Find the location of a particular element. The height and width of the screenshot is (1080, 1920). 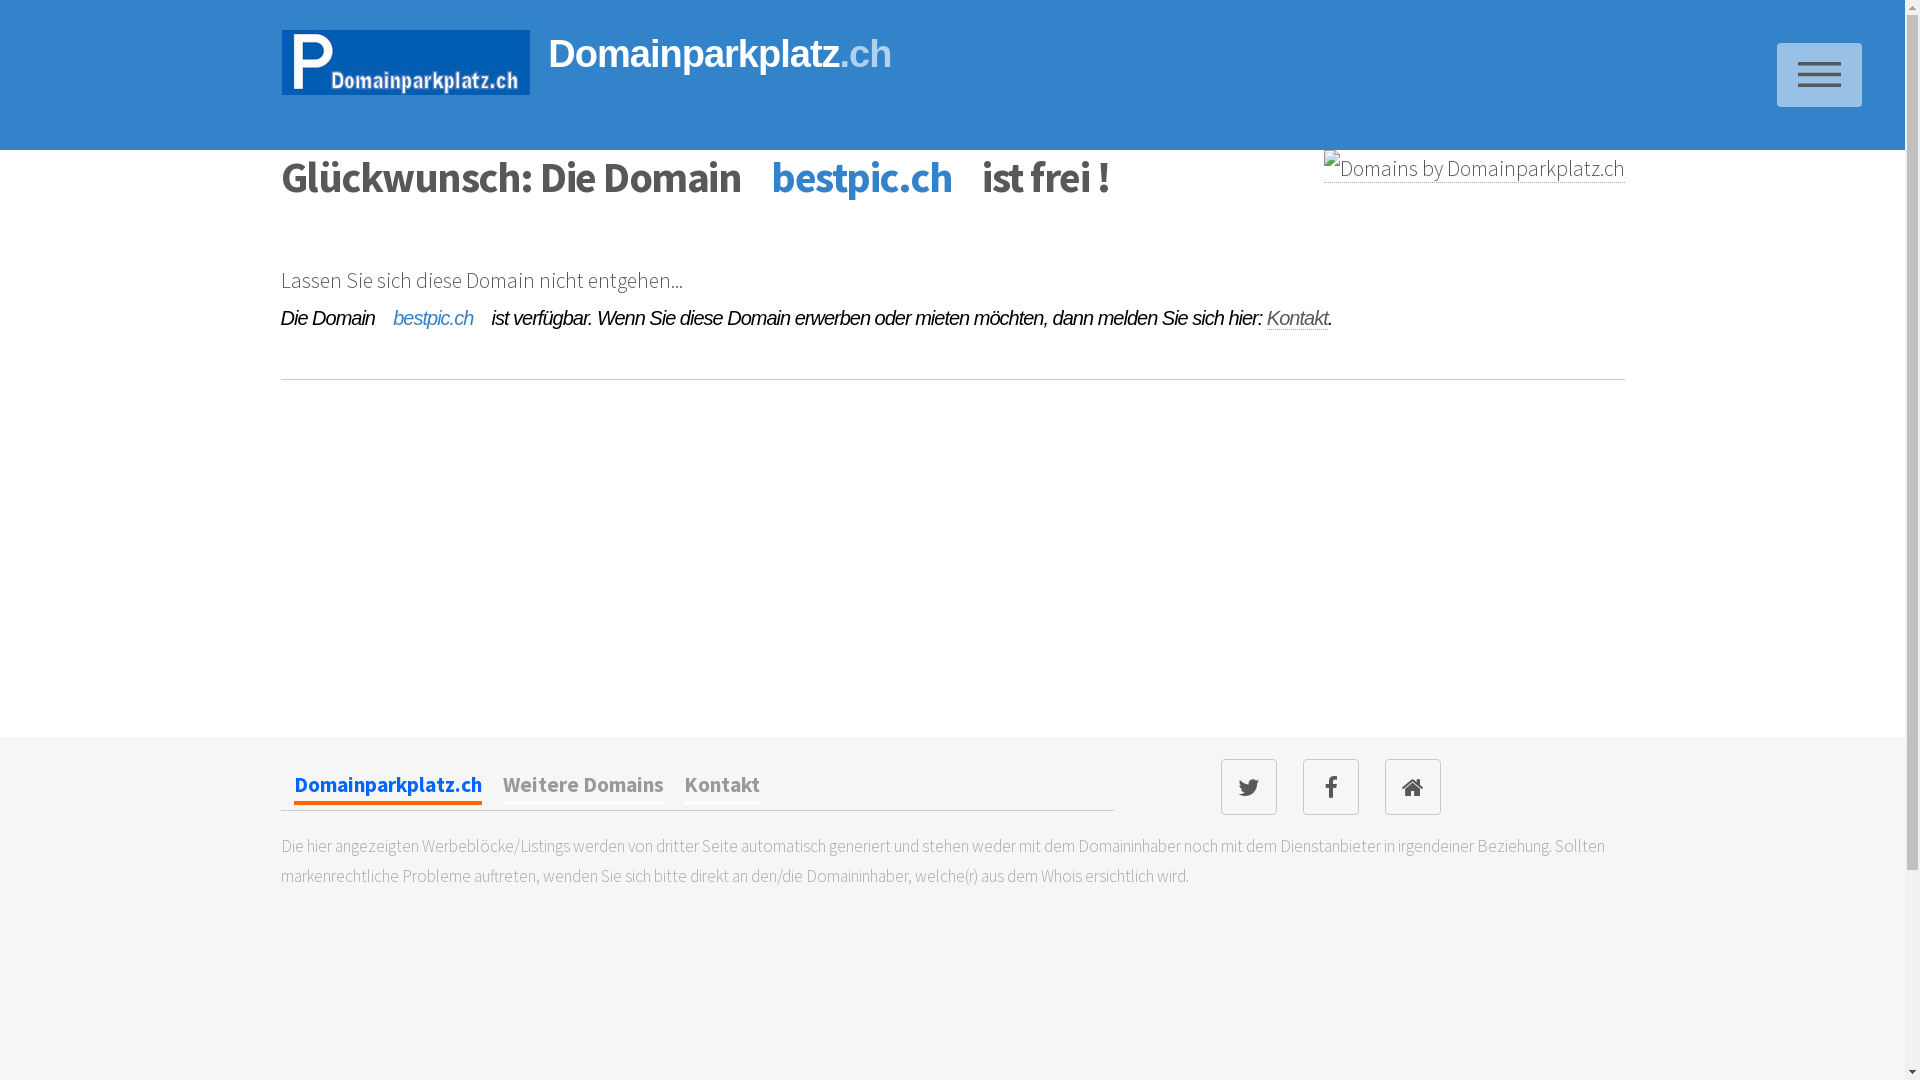

MENU is located at coordinates (1820, 75).